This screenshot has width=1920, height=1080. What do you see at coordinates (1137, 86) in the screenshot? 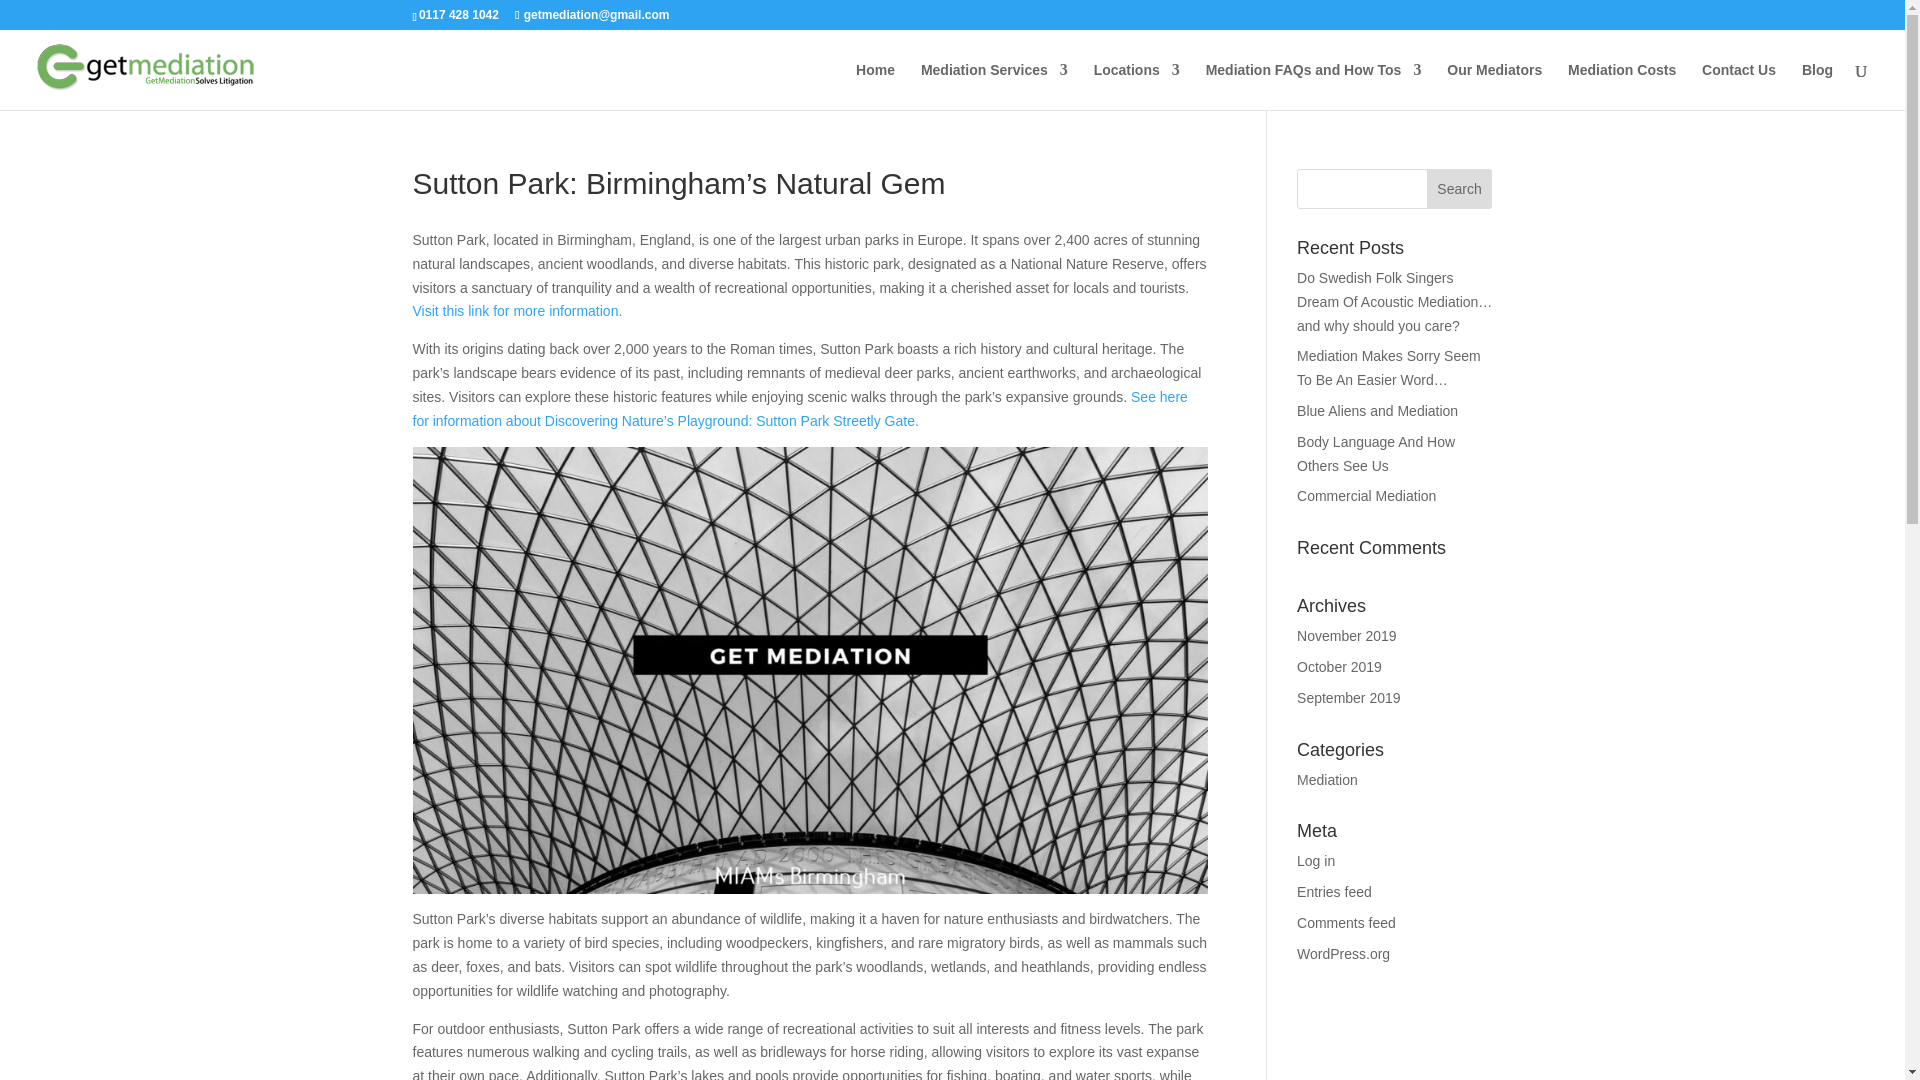
I see `Locations` at bounding box center [1137, 86].